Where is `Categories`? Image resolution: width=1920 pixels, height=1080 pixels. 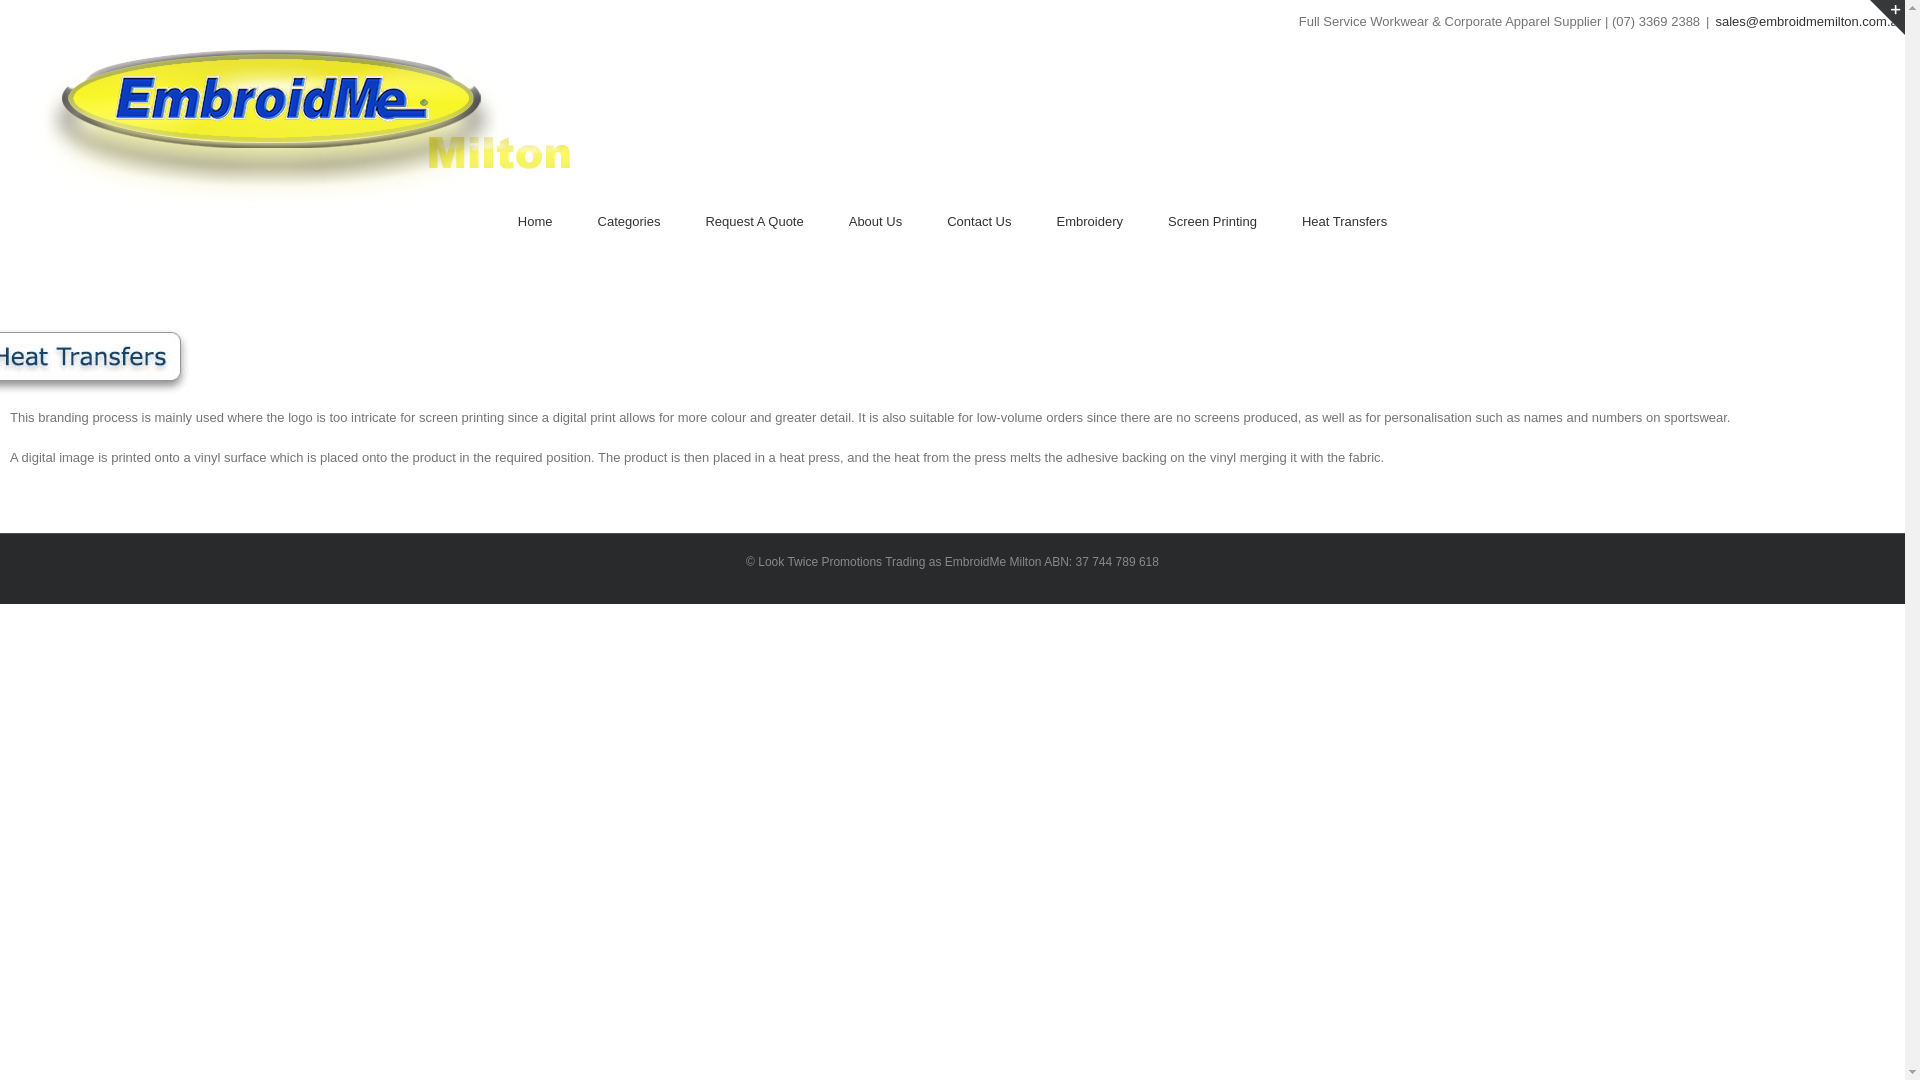 Categories is located at coordinates (630, 222).